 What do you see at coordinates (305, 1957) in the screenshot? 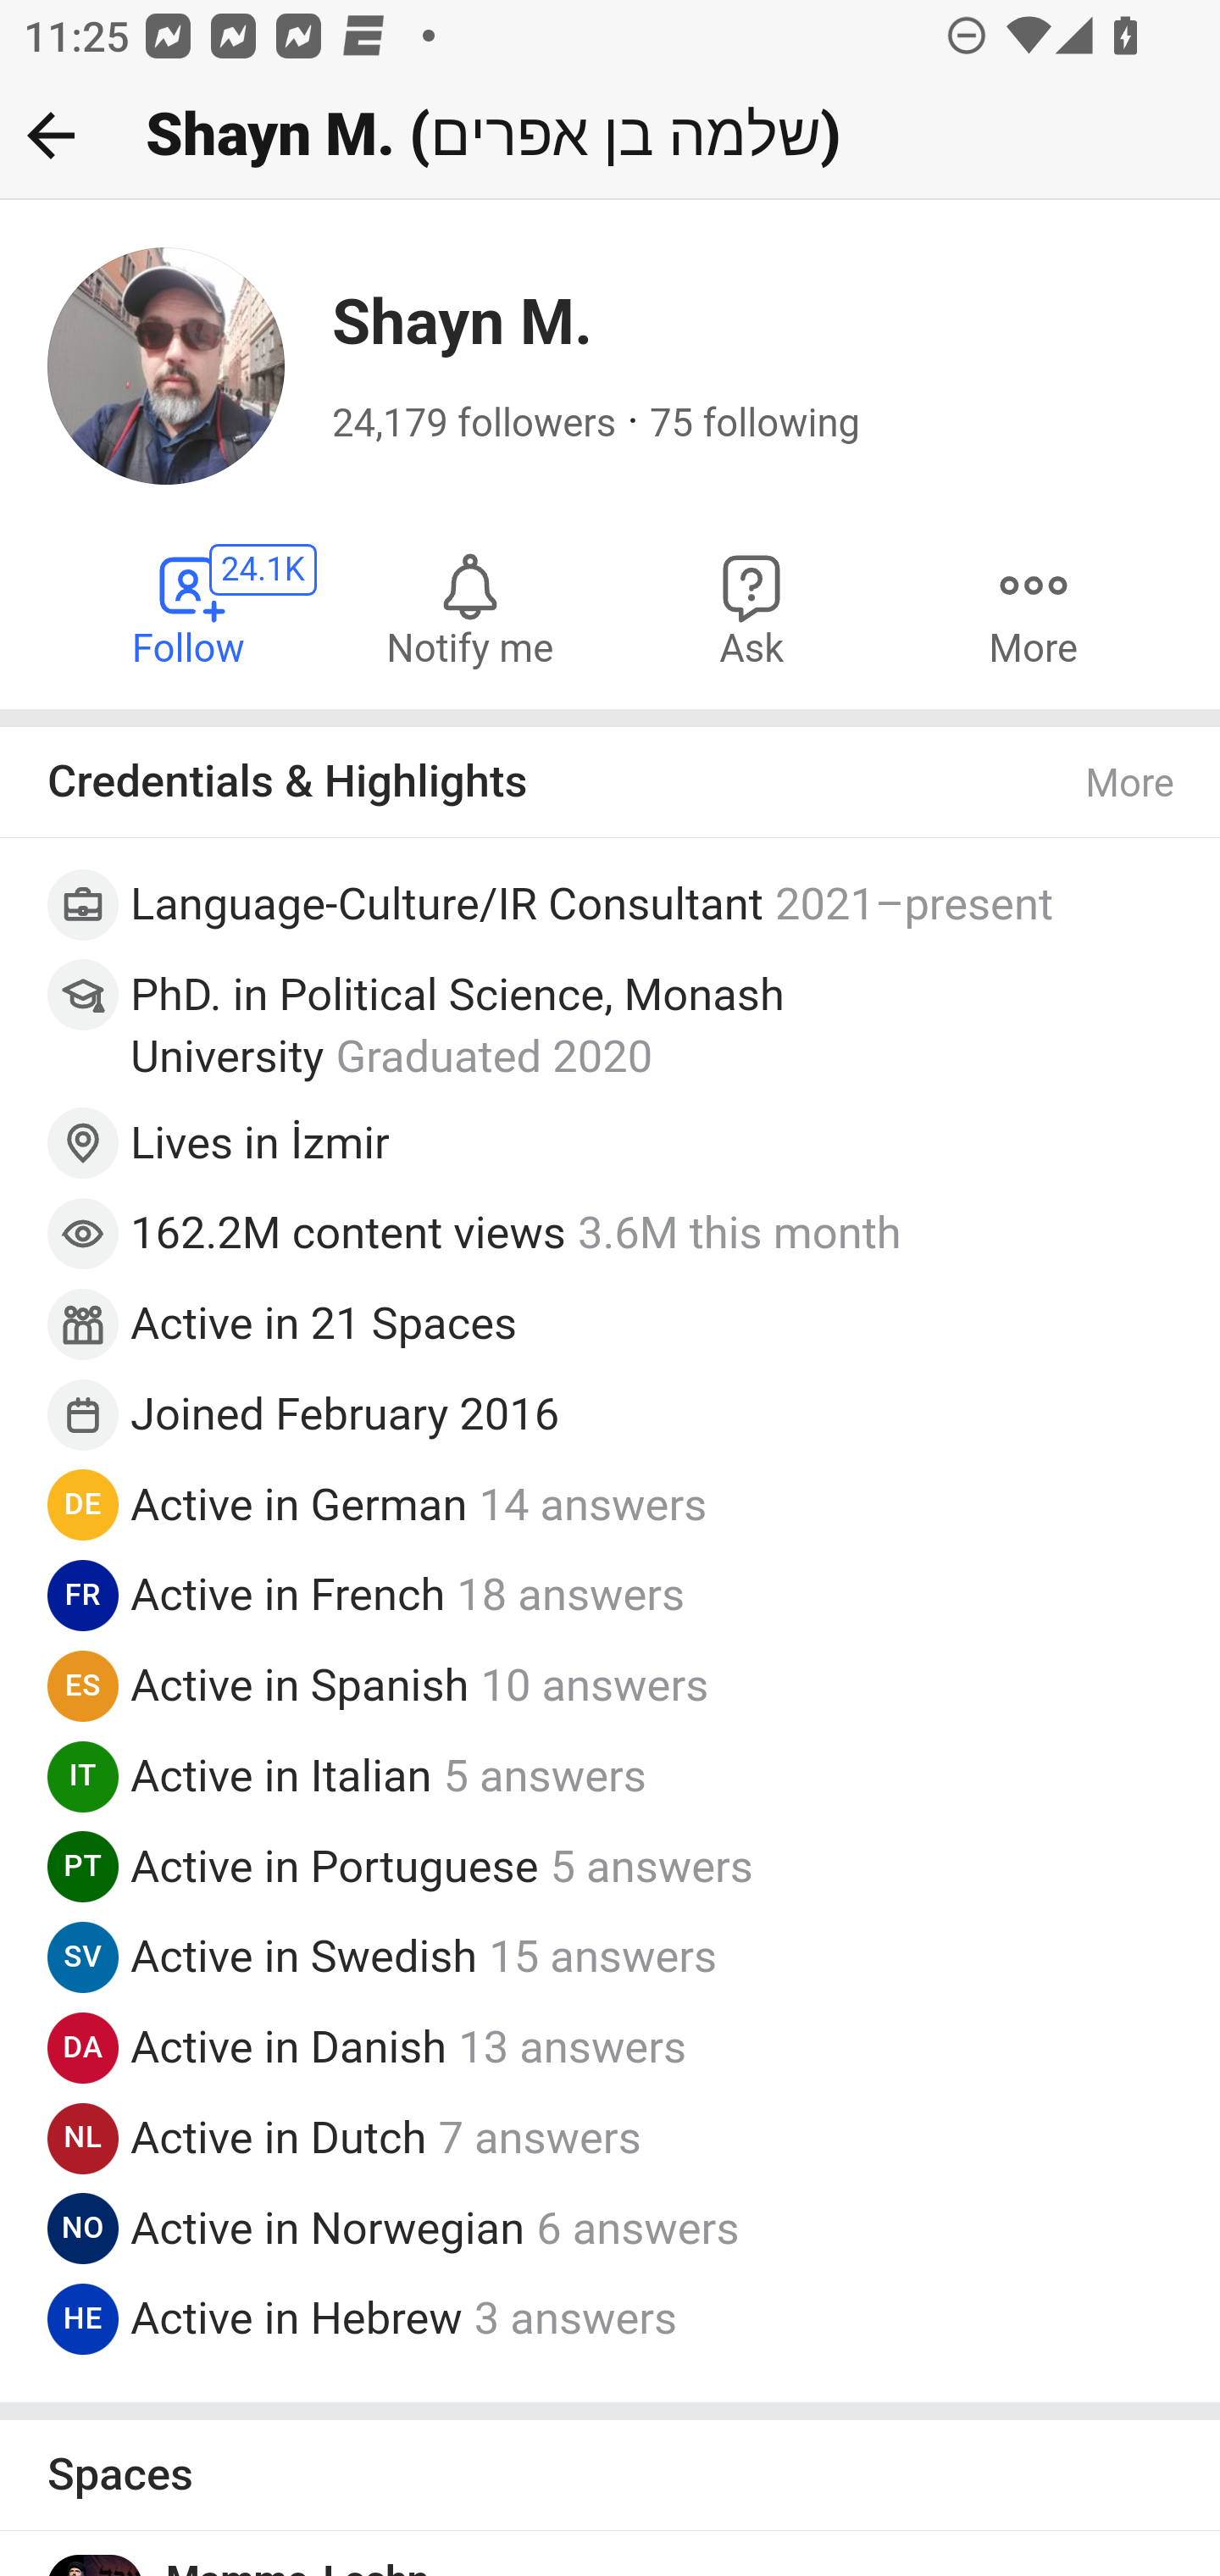
I see `Active in Swedish Active in  Swedish` at bounding box center [305, 1957].